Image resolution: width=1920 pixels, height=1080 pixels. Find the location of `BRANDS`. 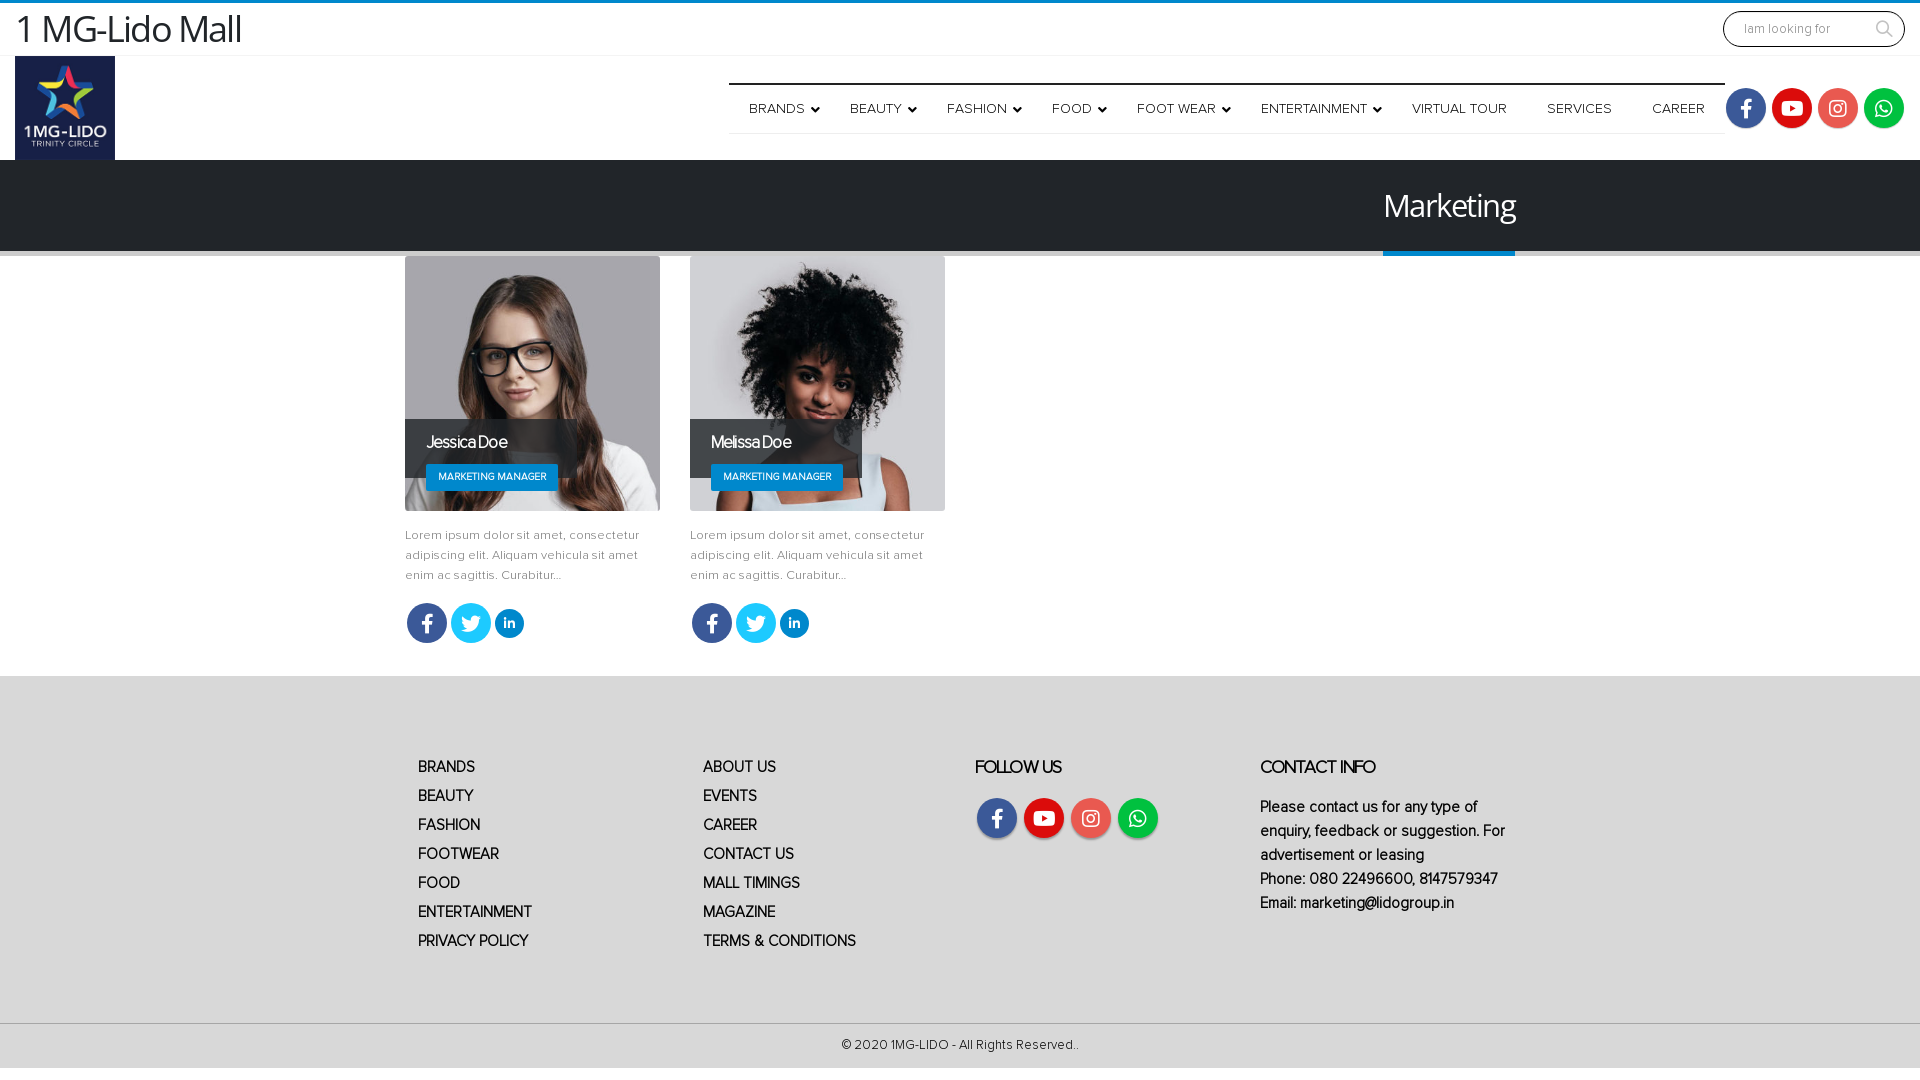

BRANDS is located at coordinates (780, 109).